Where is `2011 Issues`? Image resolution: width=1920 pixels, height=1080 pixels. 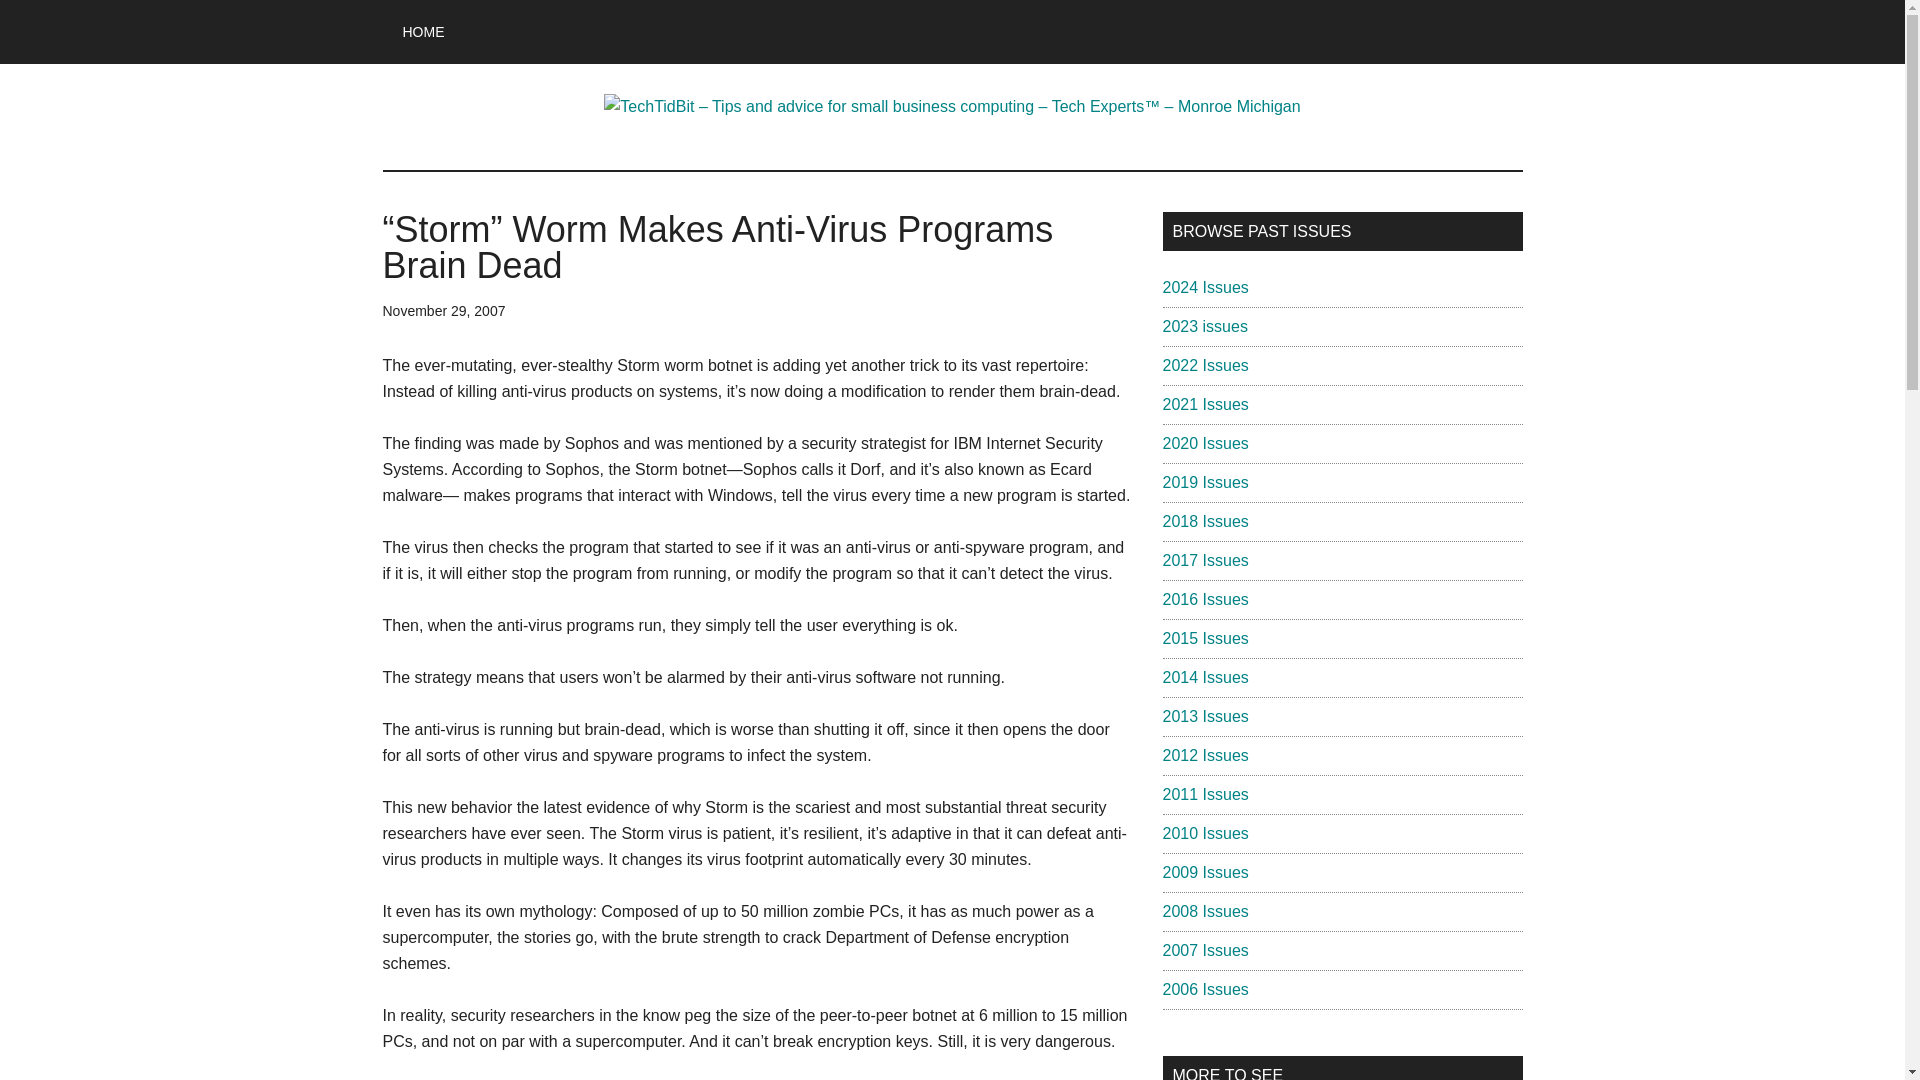
2011 Issues is located at coordinates (1204, 794).